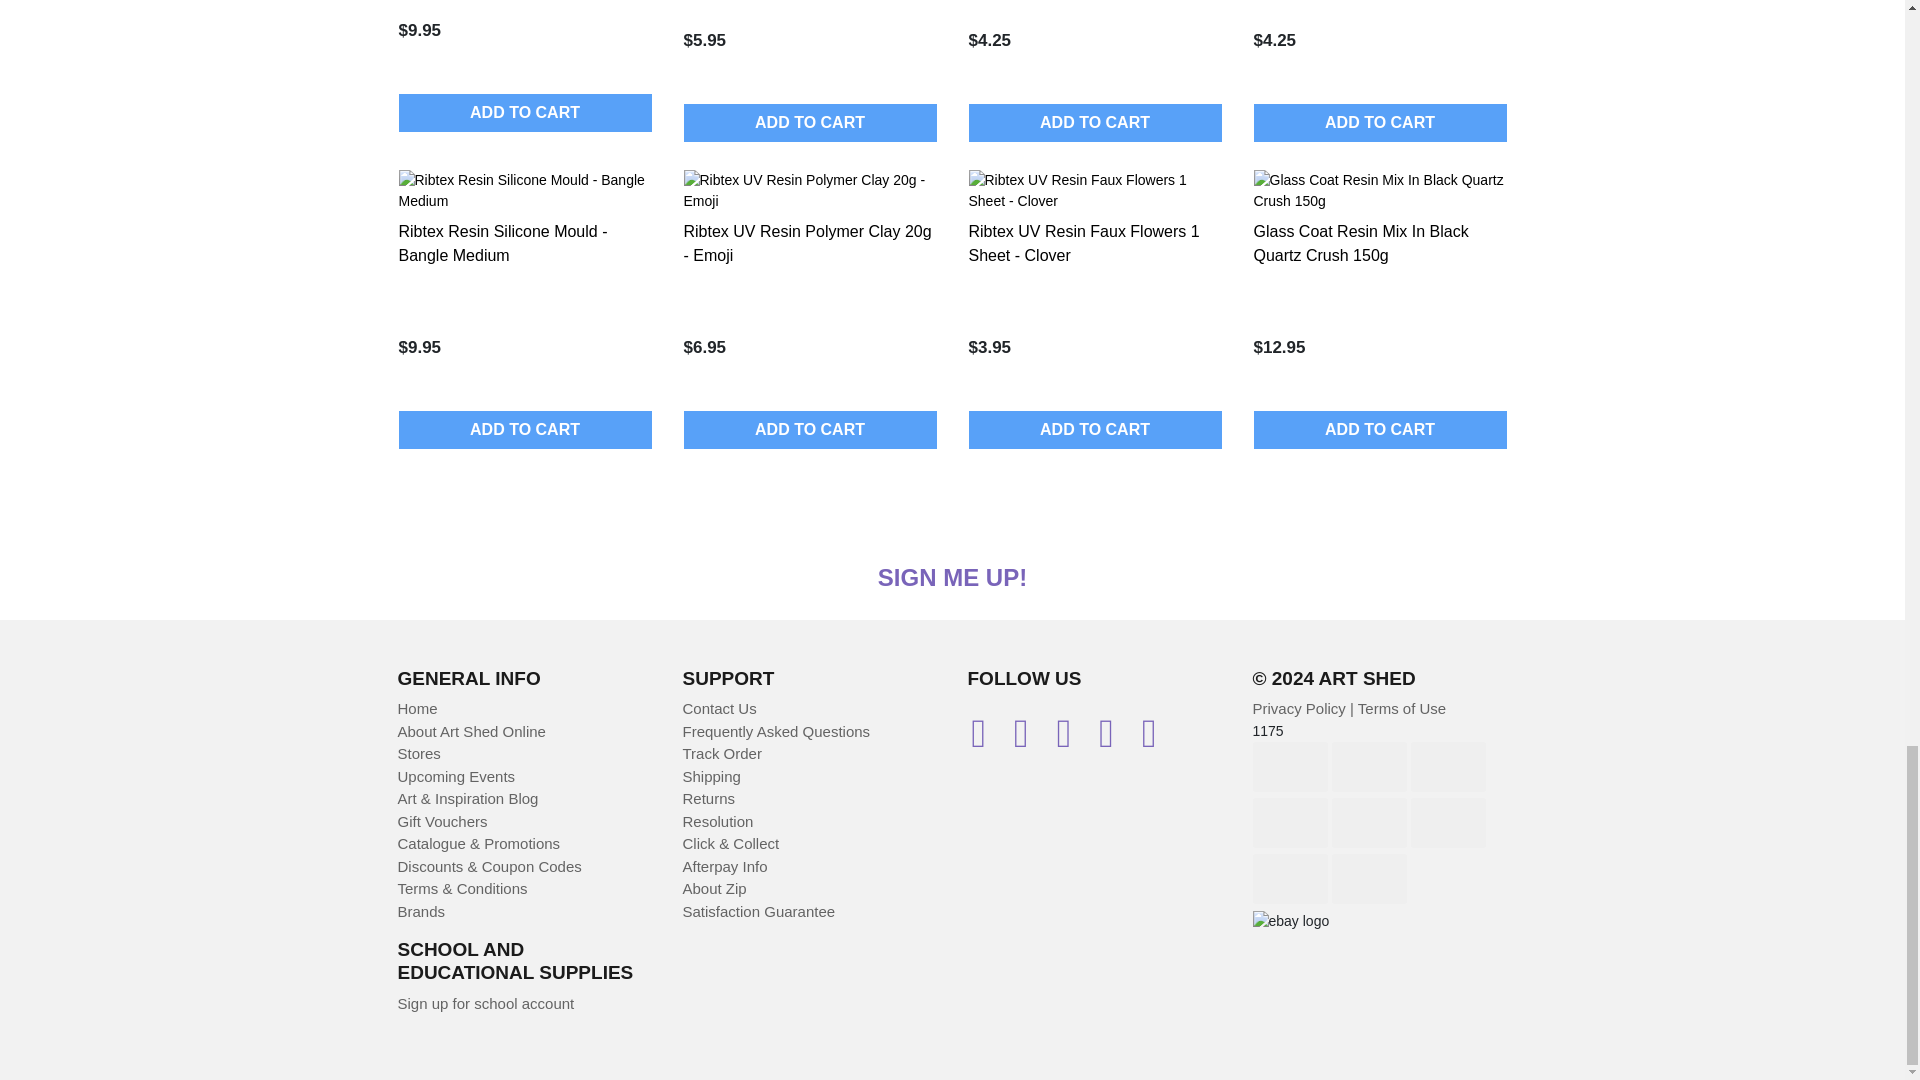  What do you see at coordinates (988, 740) in the screenshot?
I see `Email us` at bounding box center [988, 740].